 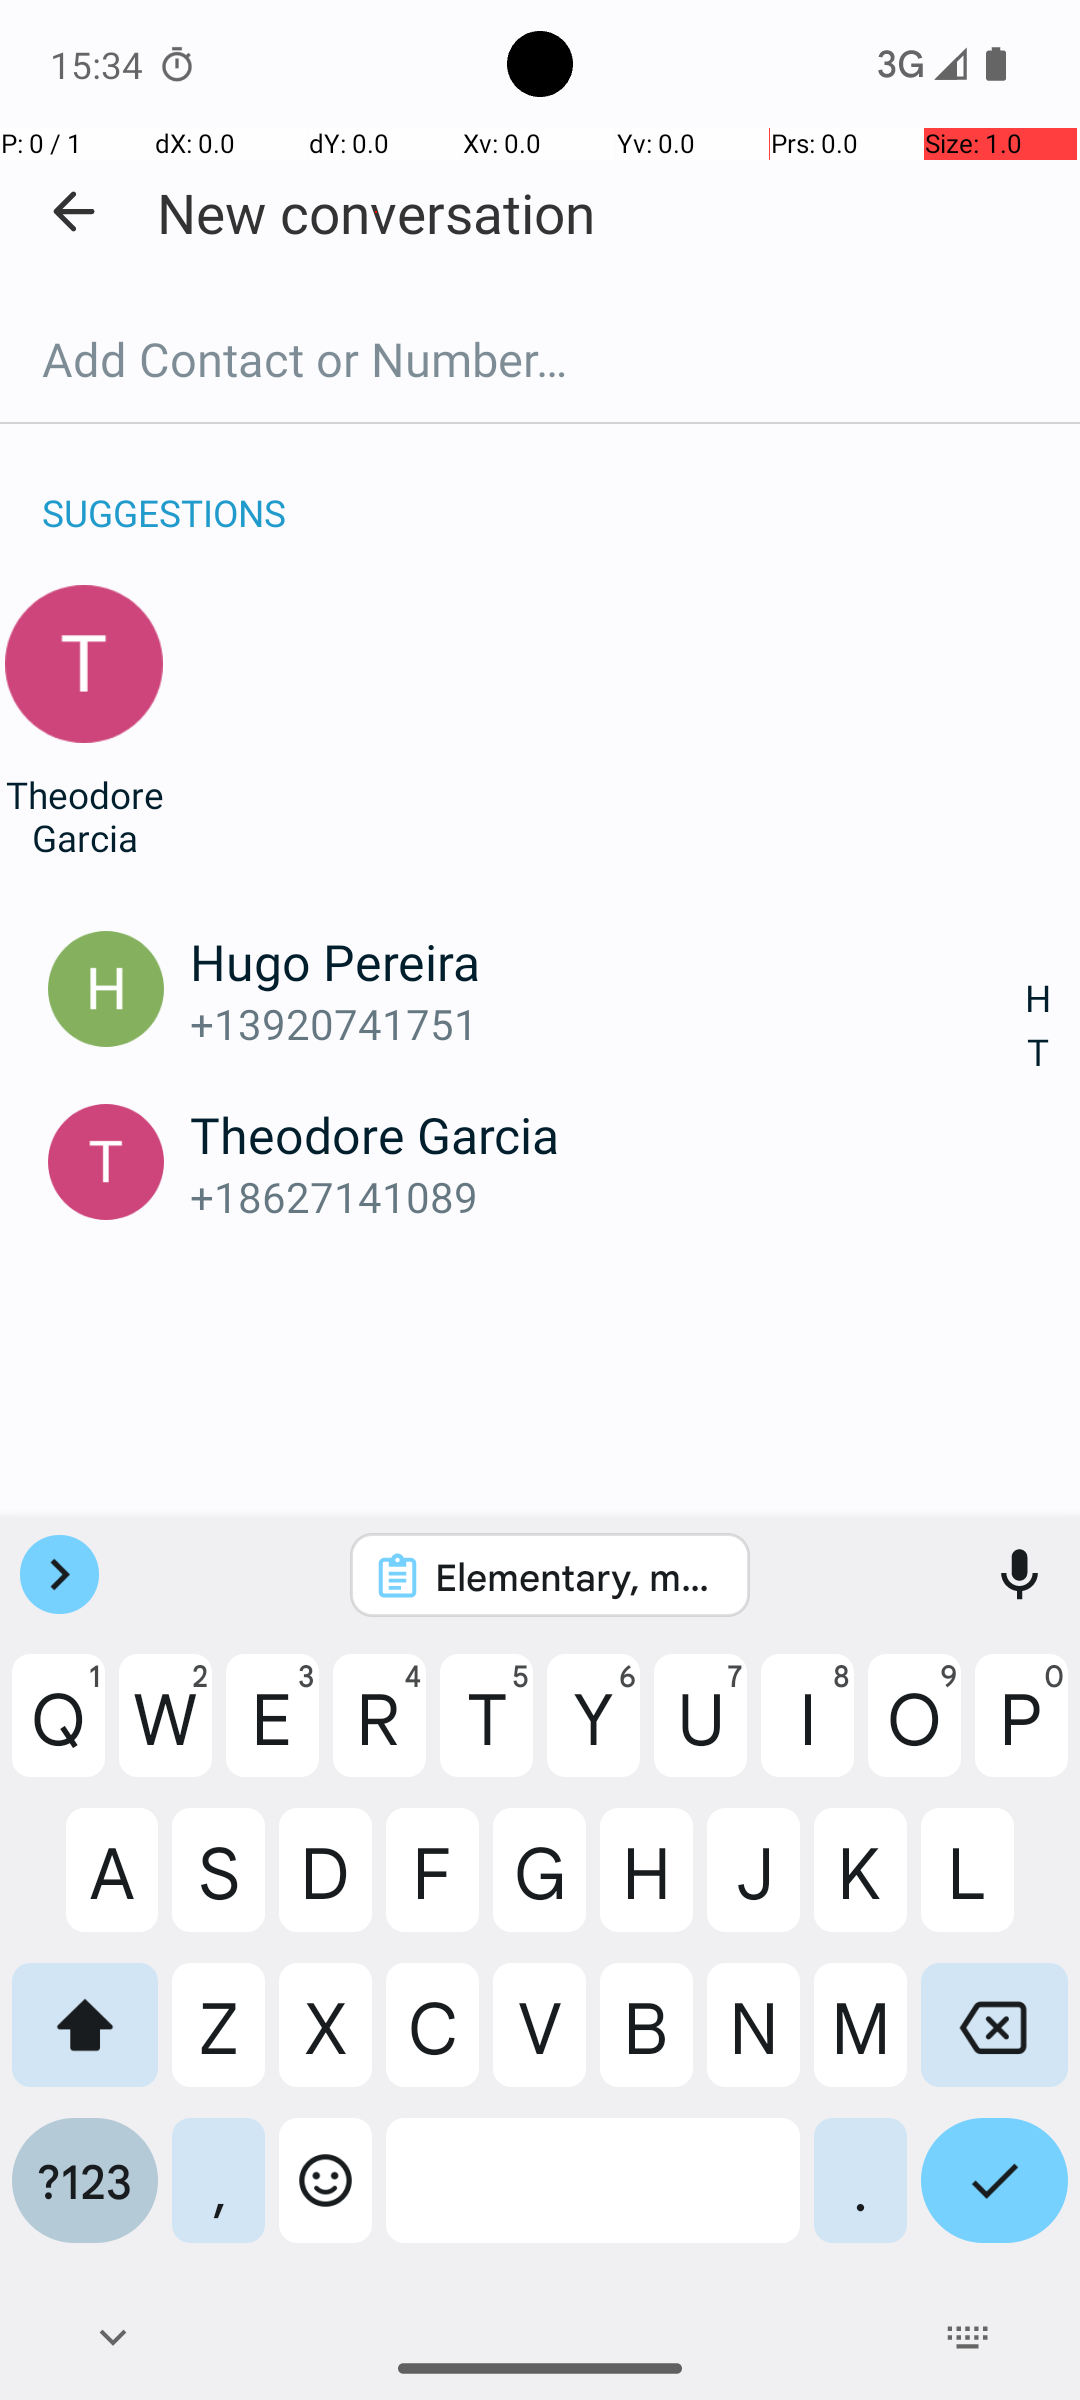 I want to click on +13920741751, so click(x=608, y=1024).